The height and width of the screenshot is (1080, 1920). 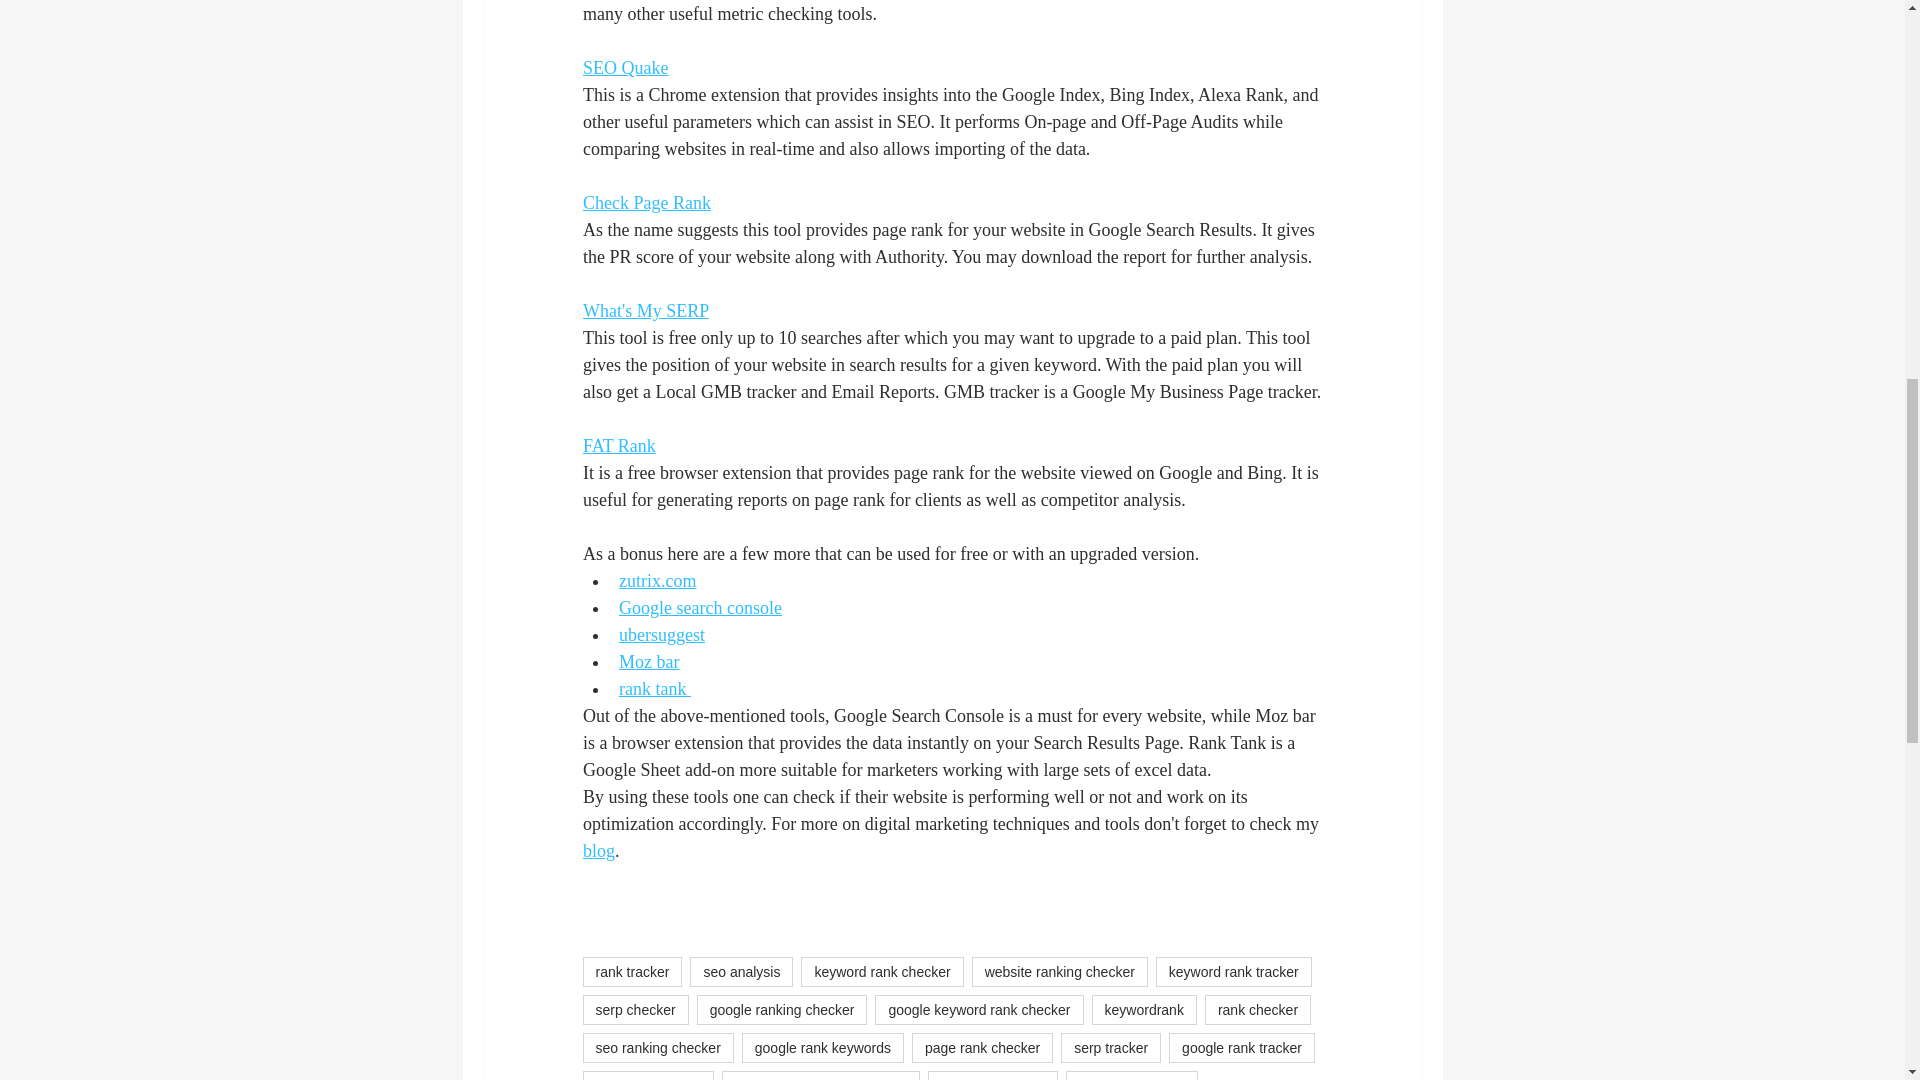 I want to click on Google search console, so click(x=700, y=608).